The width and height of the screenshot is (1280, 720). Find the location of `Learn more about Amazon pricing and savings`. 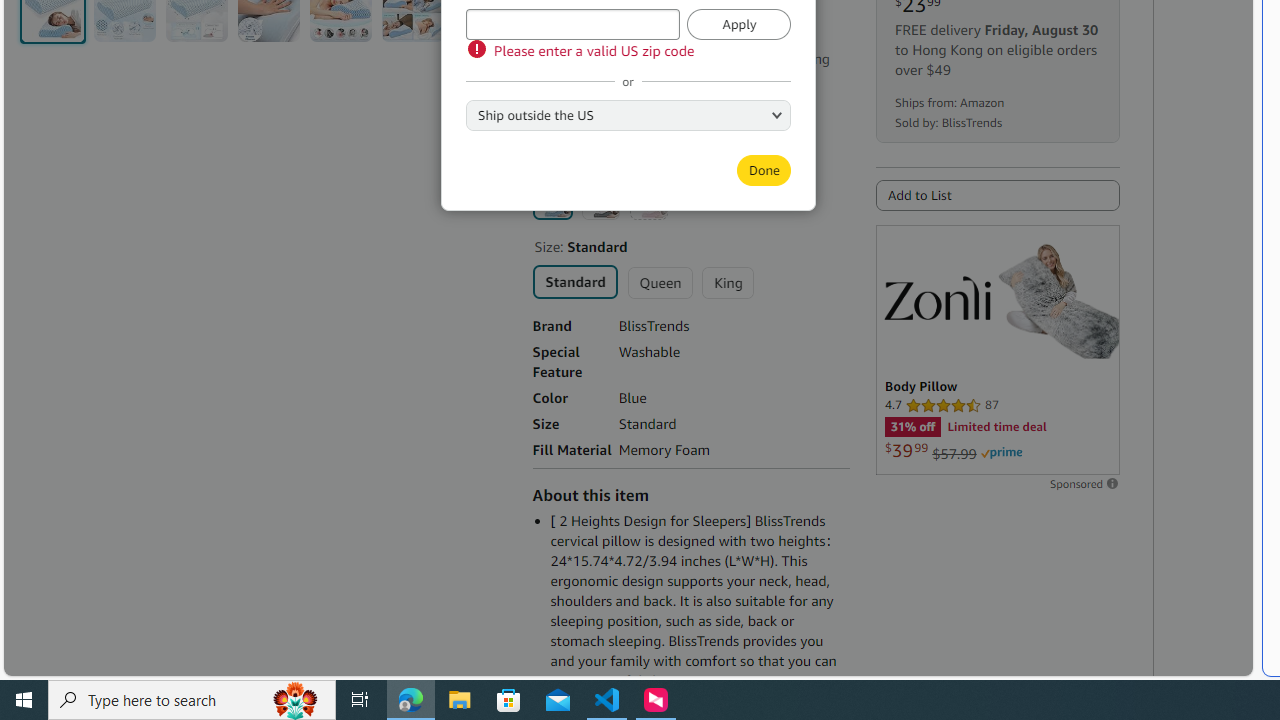

Learn more about Amazon pricing and savings is located at coordinates (634, 32).